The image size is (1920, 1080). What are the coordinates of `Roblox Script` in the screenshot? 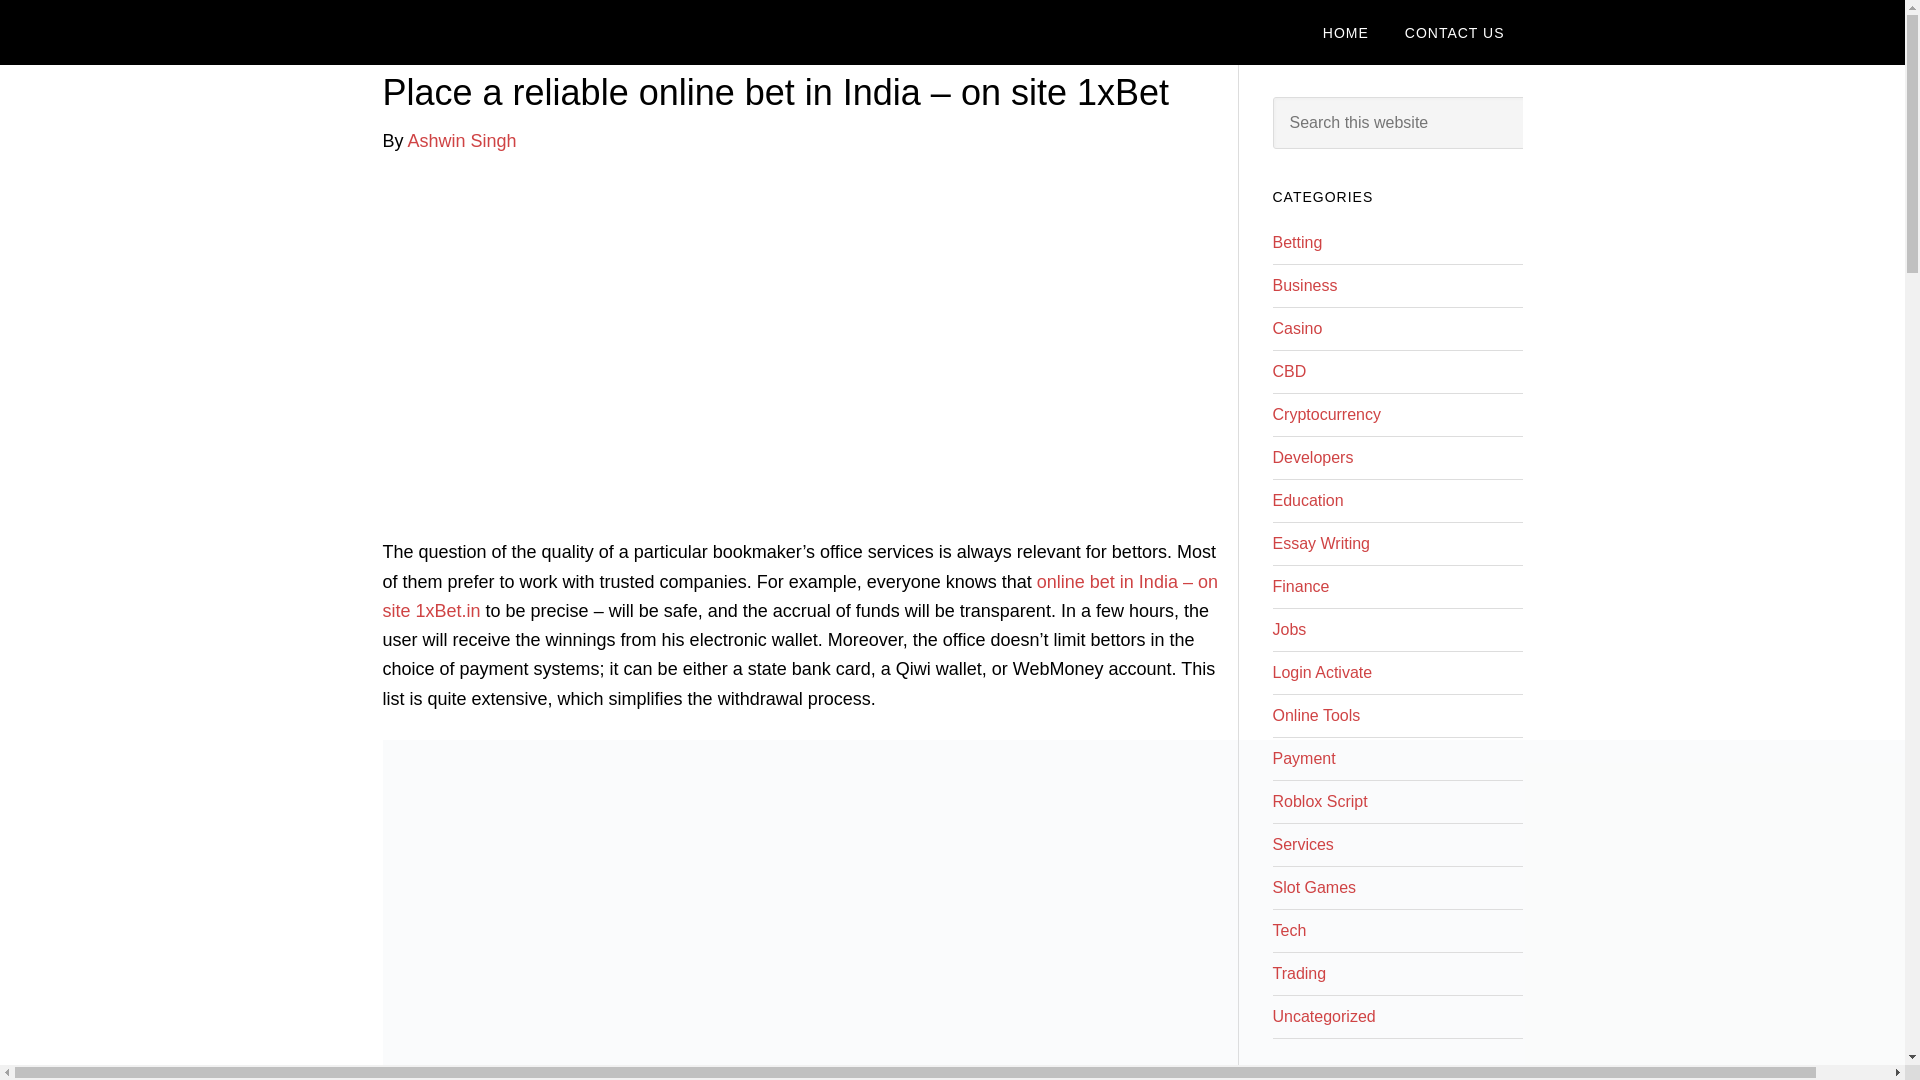 It's located at (1319, 801).